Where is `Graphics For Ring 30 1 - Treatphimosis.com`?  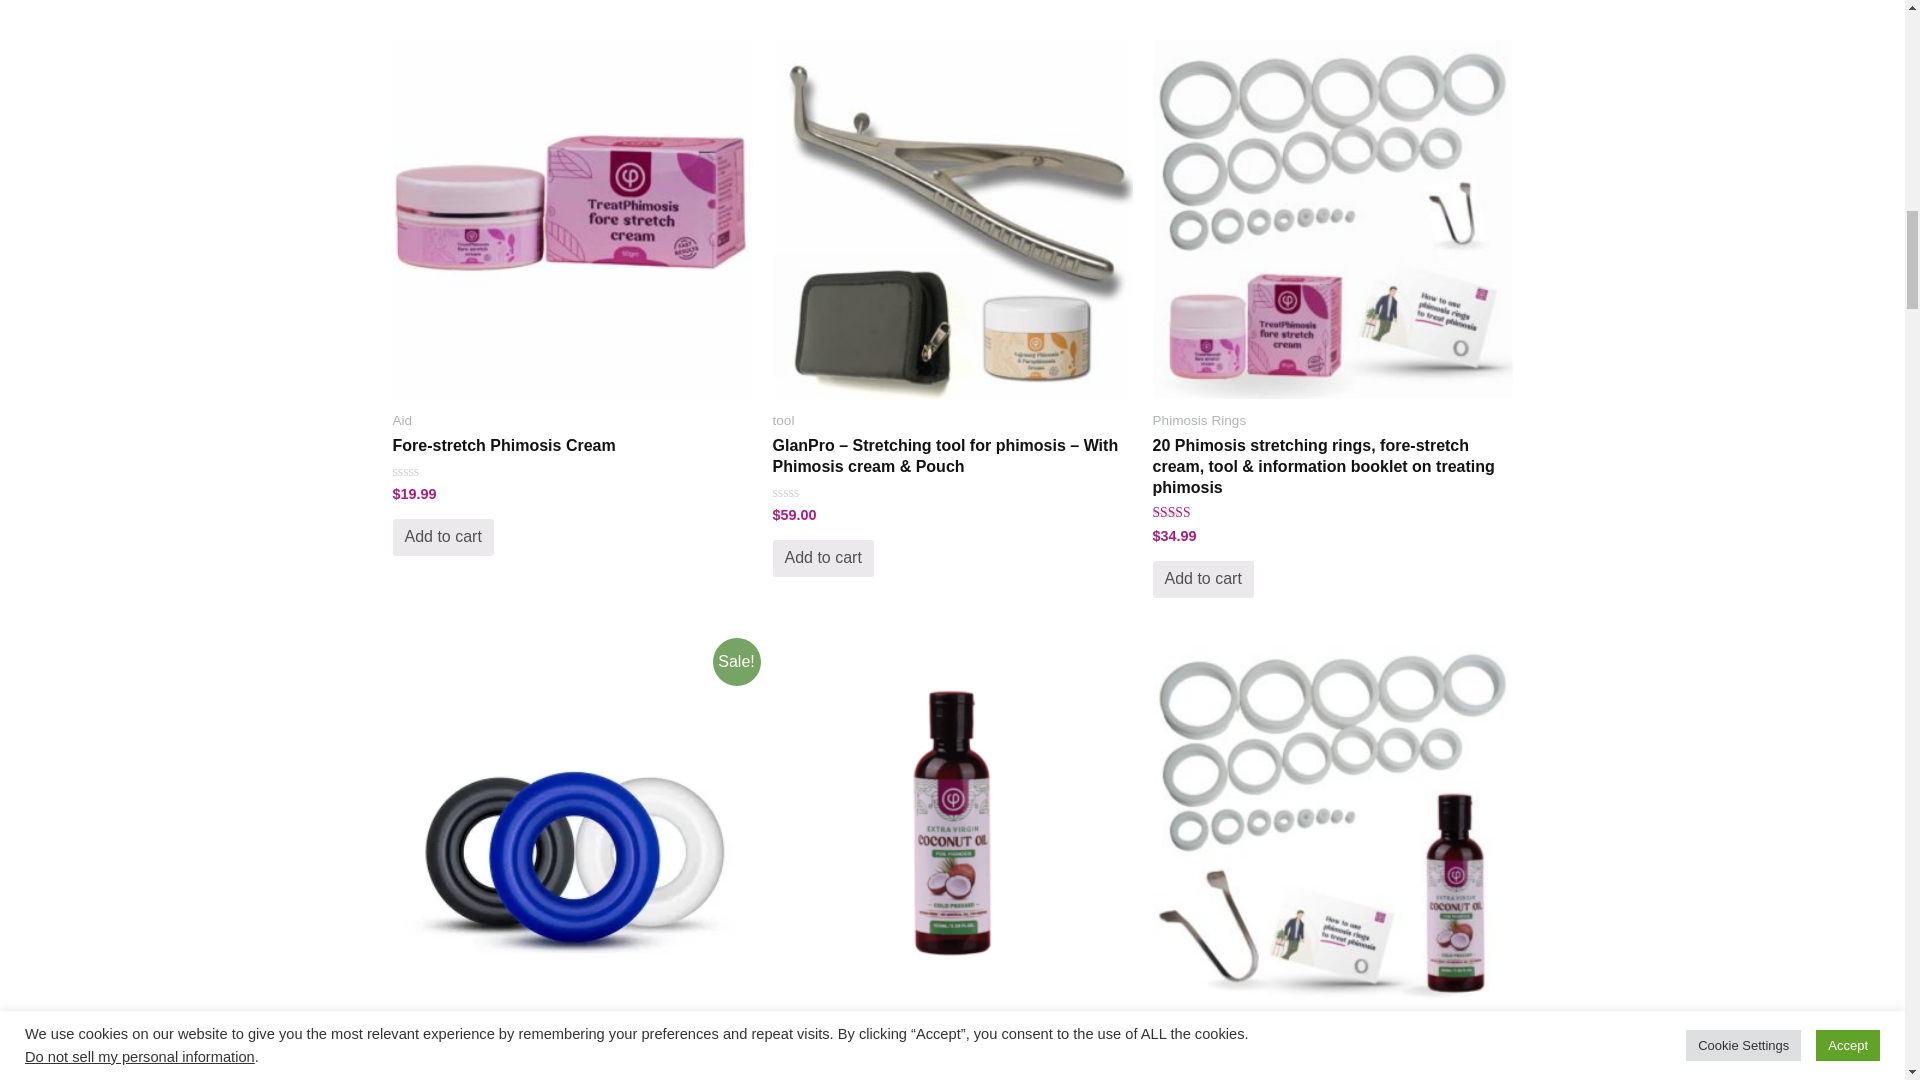 Graphics For Ring 30 1 - Treatphimosis.com is located at coordinates (1332, 218).